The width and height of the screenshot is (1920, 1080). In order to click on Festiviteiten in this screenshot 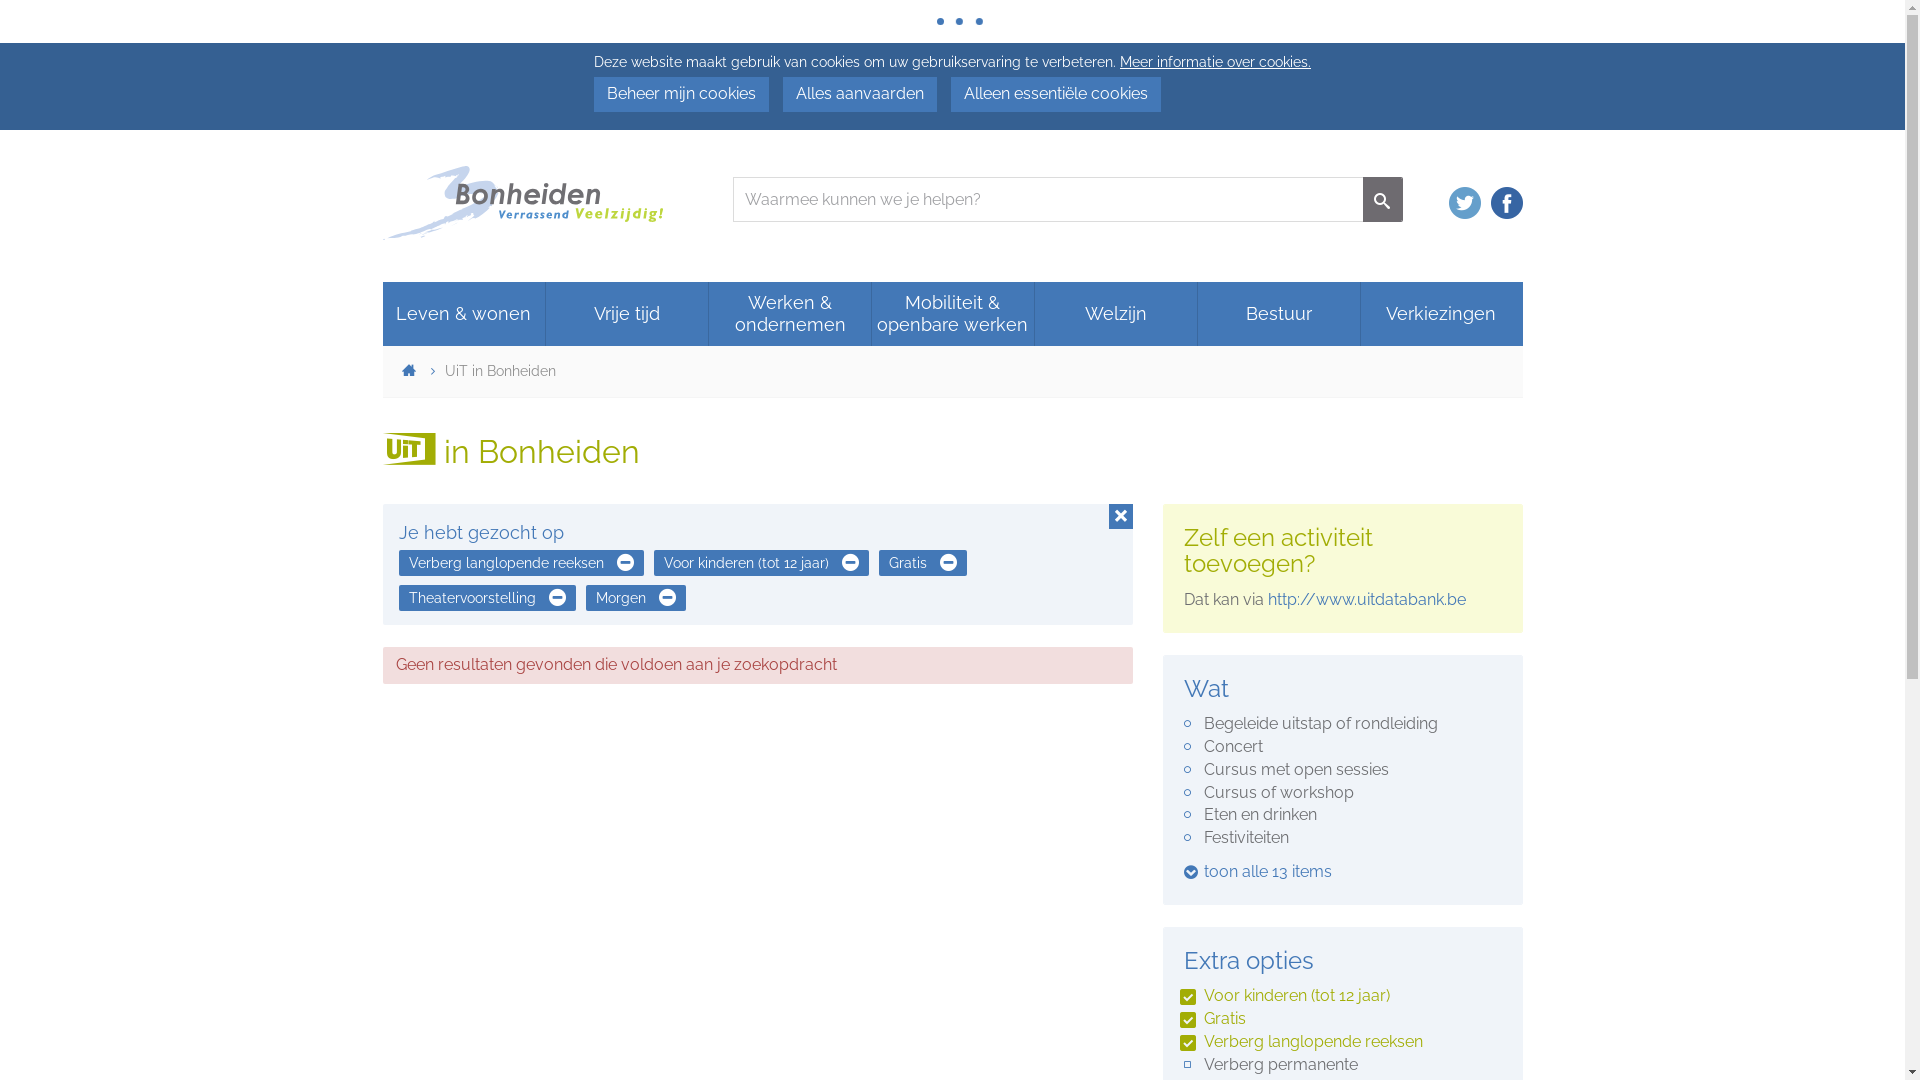, I will do `click(1343, 838)`.